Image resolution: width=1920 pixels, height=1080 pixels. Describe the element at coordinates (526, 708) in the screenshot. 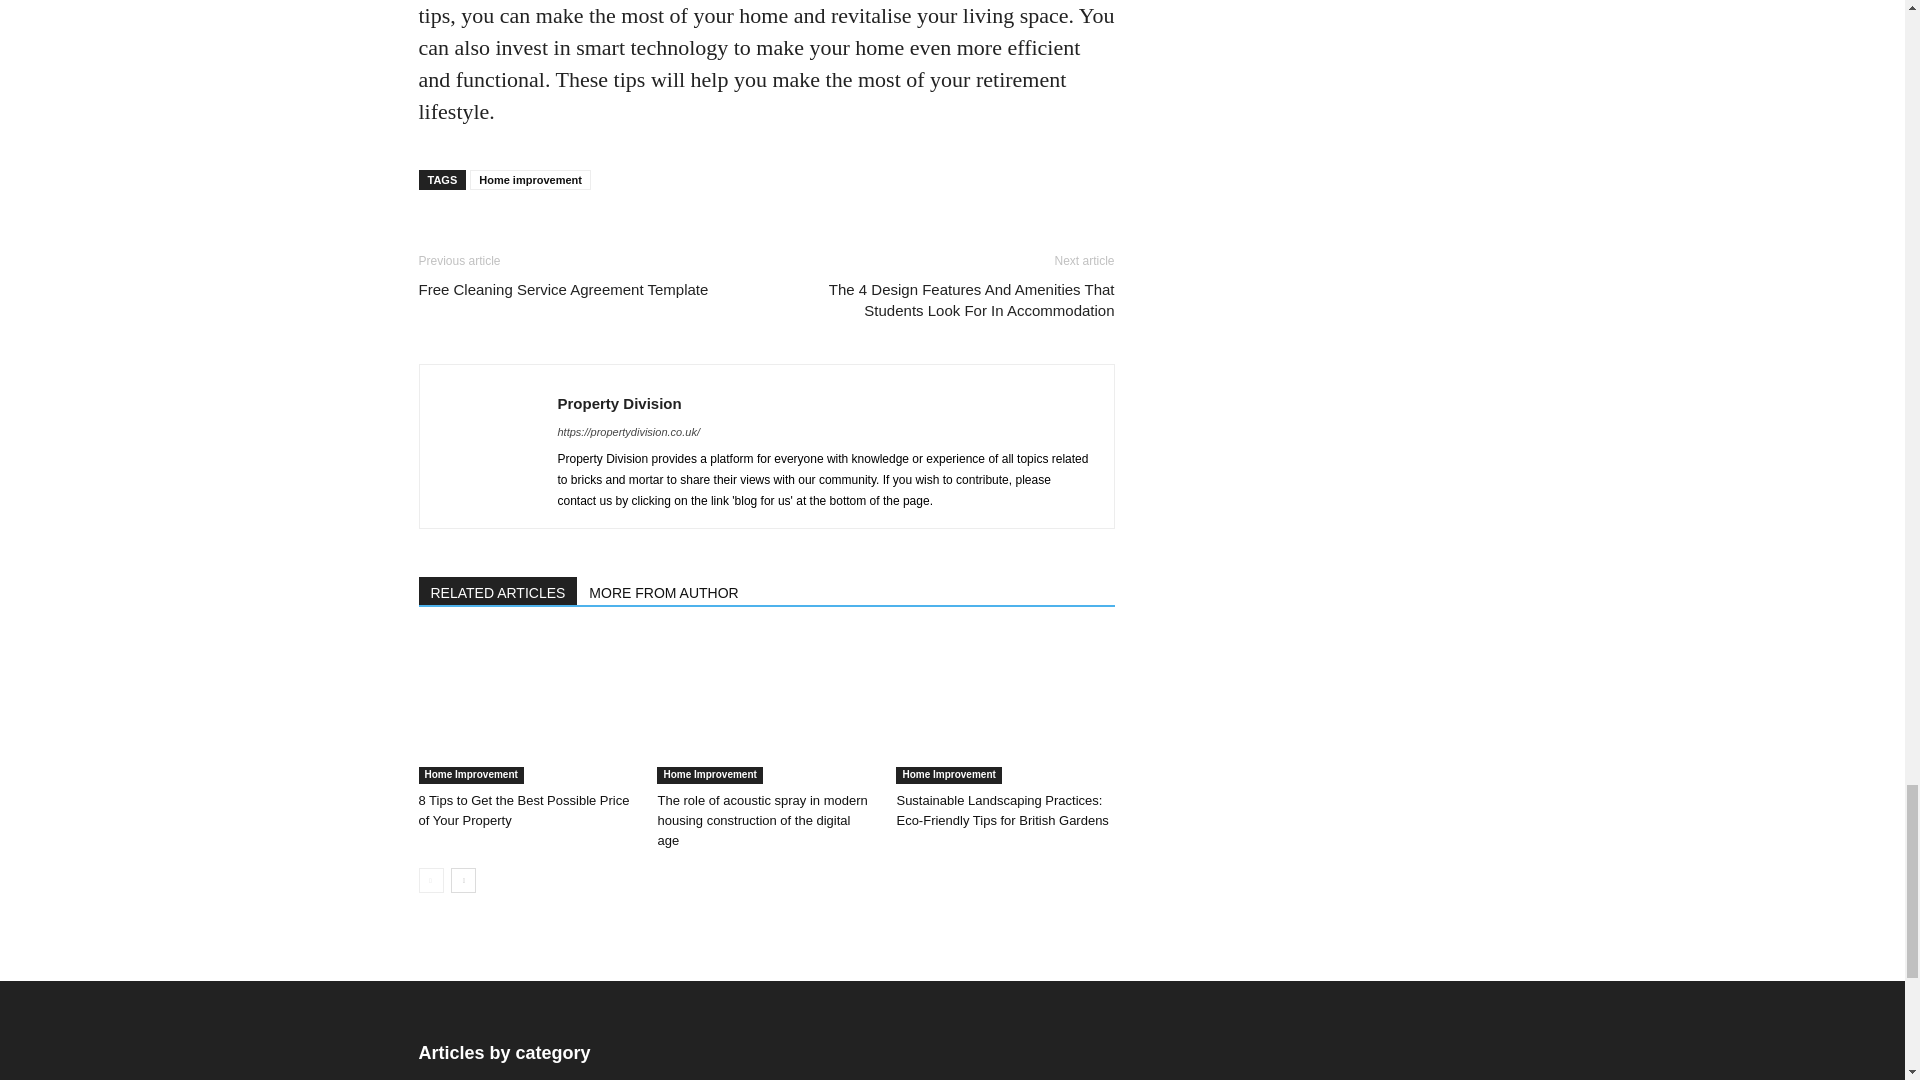

I see `8 Tips to Get the Best Possible Price of Your Property` at that location.